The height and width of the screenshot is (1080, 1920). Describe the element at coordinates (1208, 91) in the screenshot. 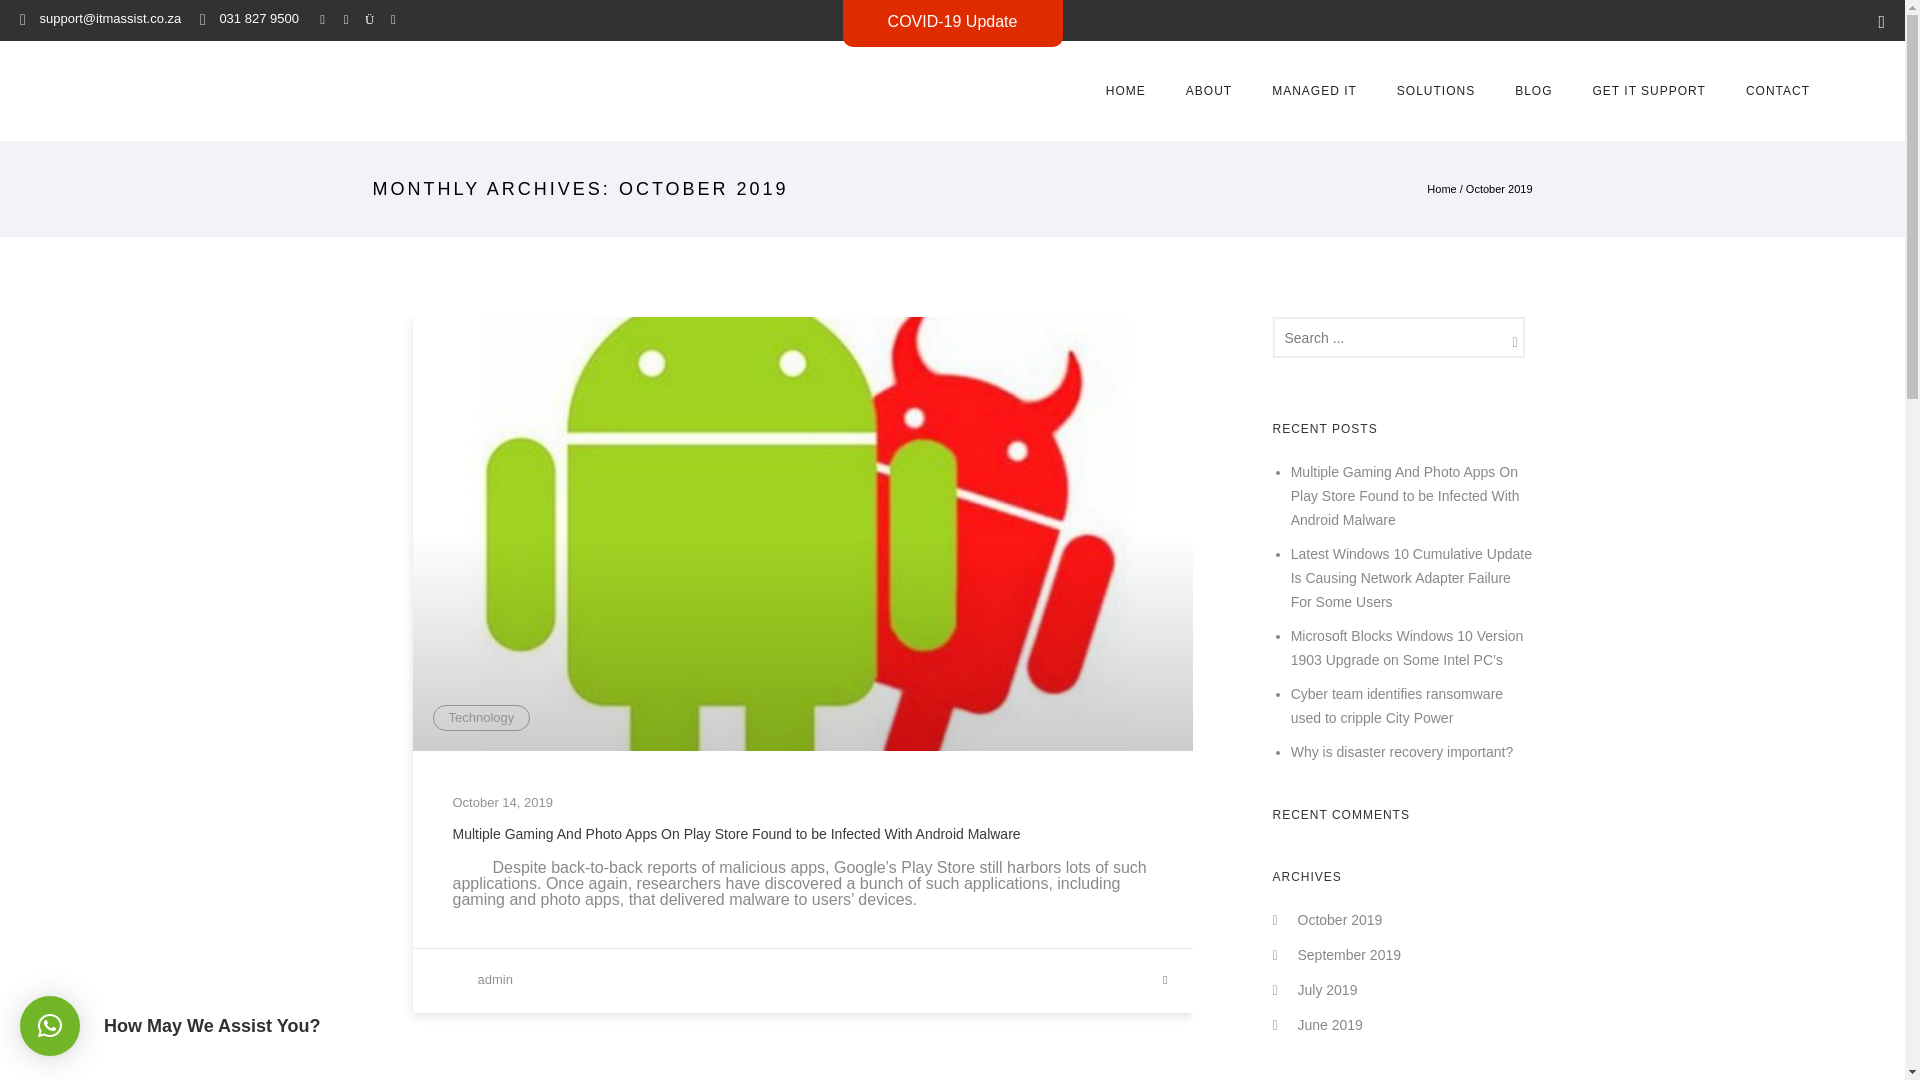

I see `About` at that location.